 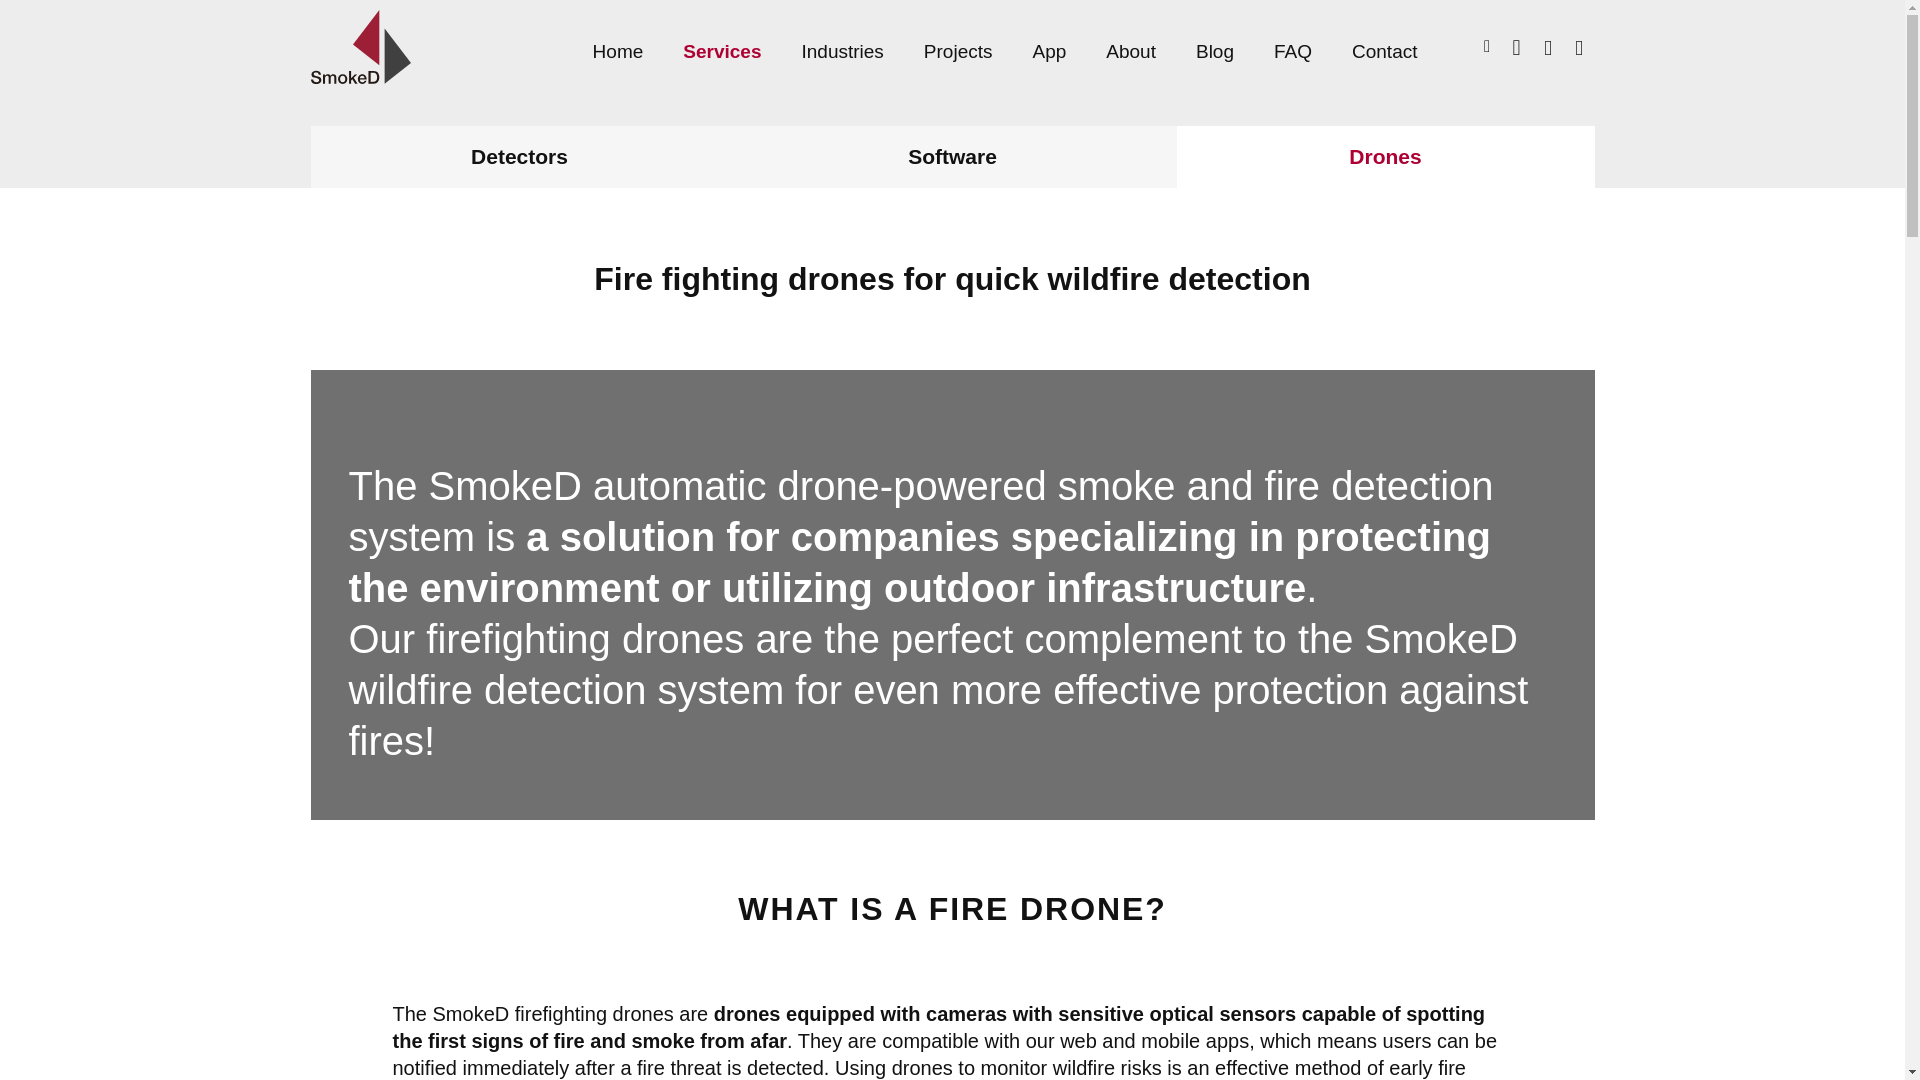 What do you see at coordinates (618, 51) in the screenshot?
I see `Home` at bounding box center [618, 51].